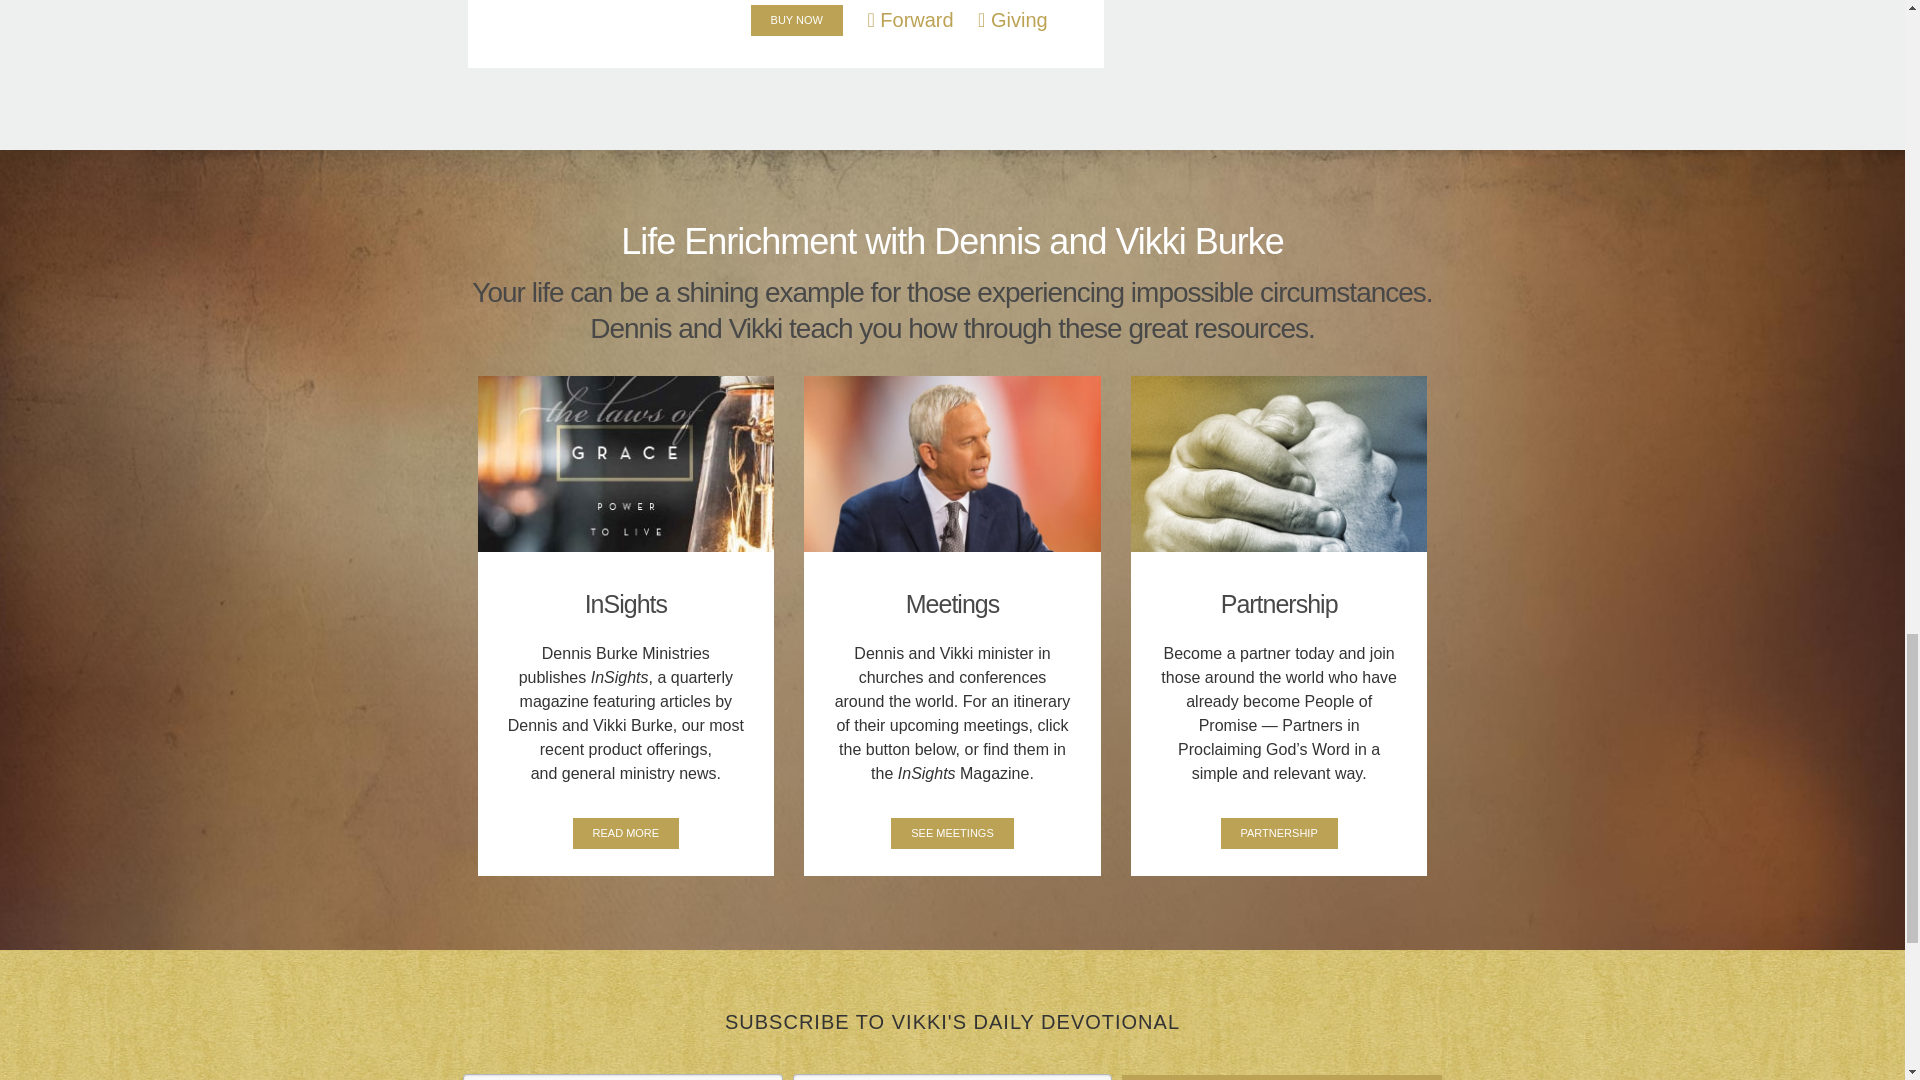 The height and width of the screenshot is (1080, 1920). I want to click on BUY NOW, so click(796, 20).